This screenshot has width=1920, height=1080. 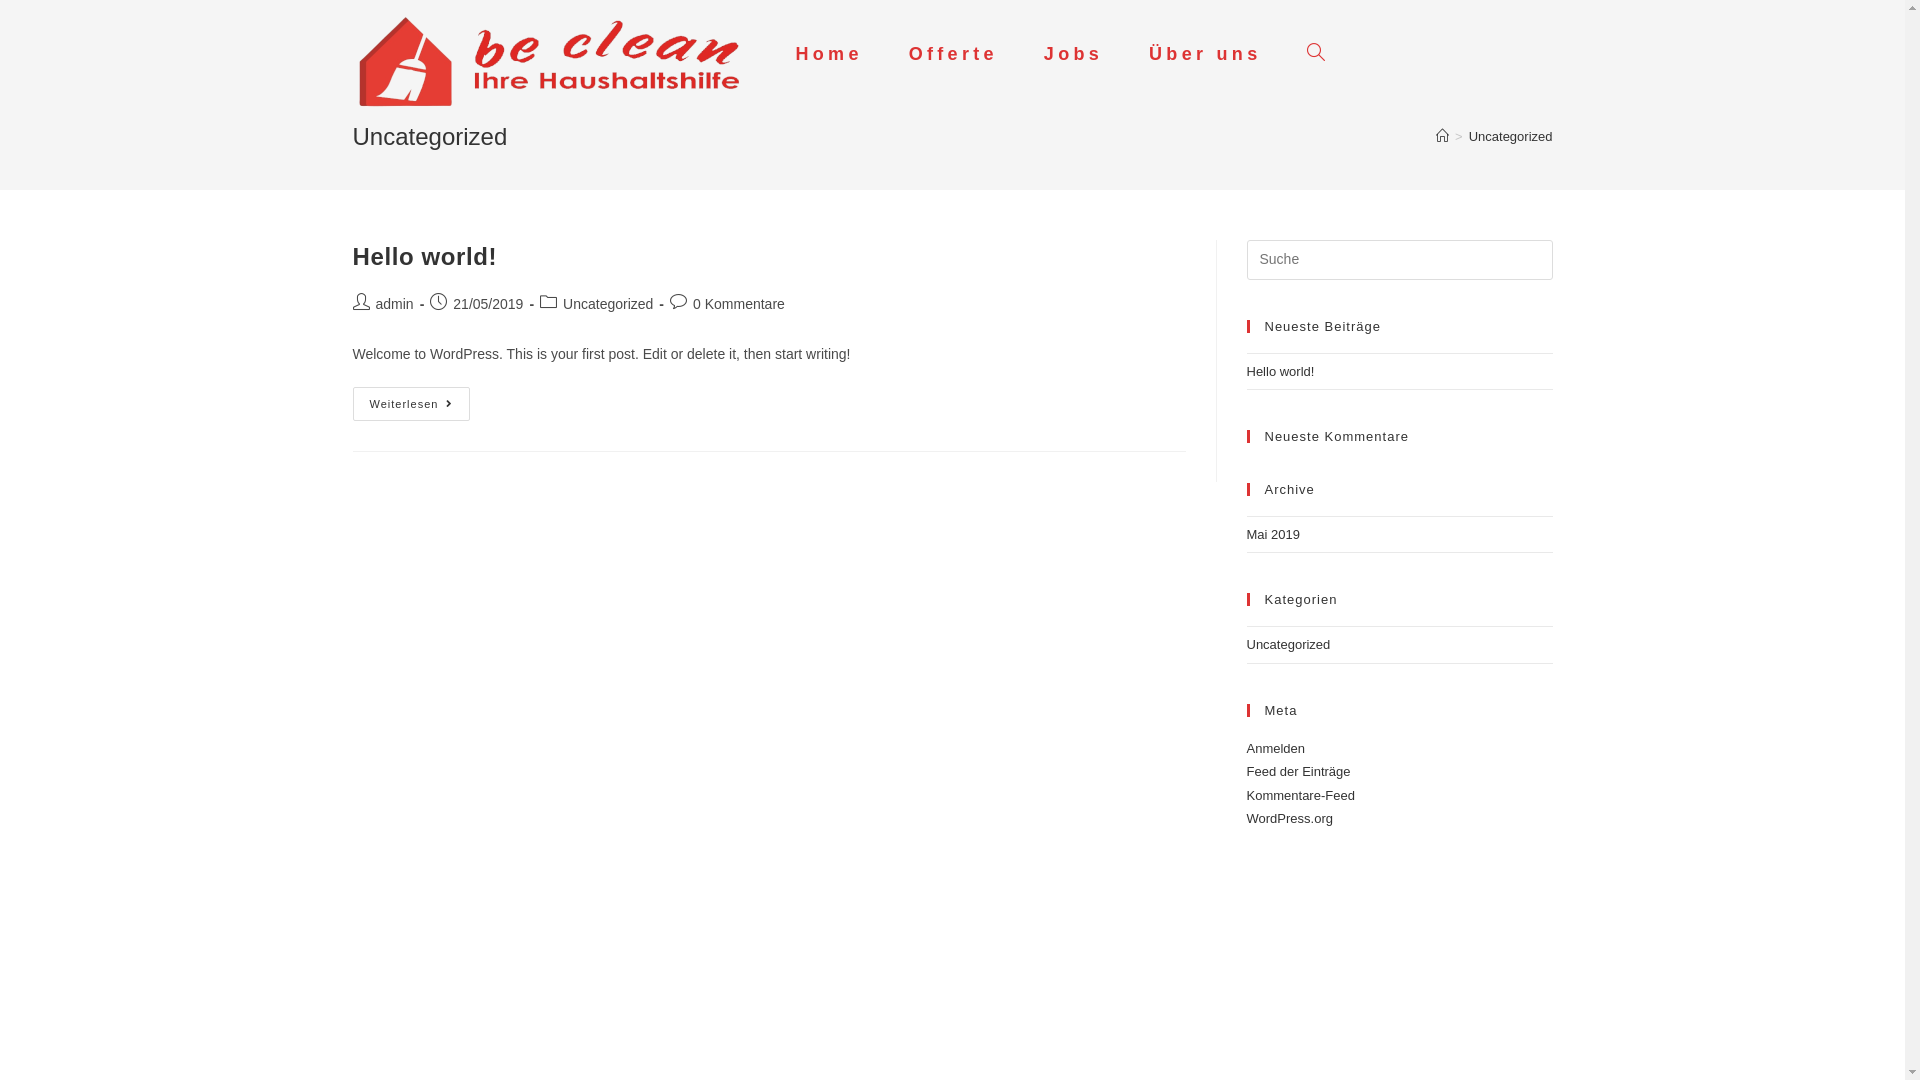 What do you see at coordinates (1289, 818) in the screenshot?
I see `WordPress.org` at bounding box center [1289, 818].